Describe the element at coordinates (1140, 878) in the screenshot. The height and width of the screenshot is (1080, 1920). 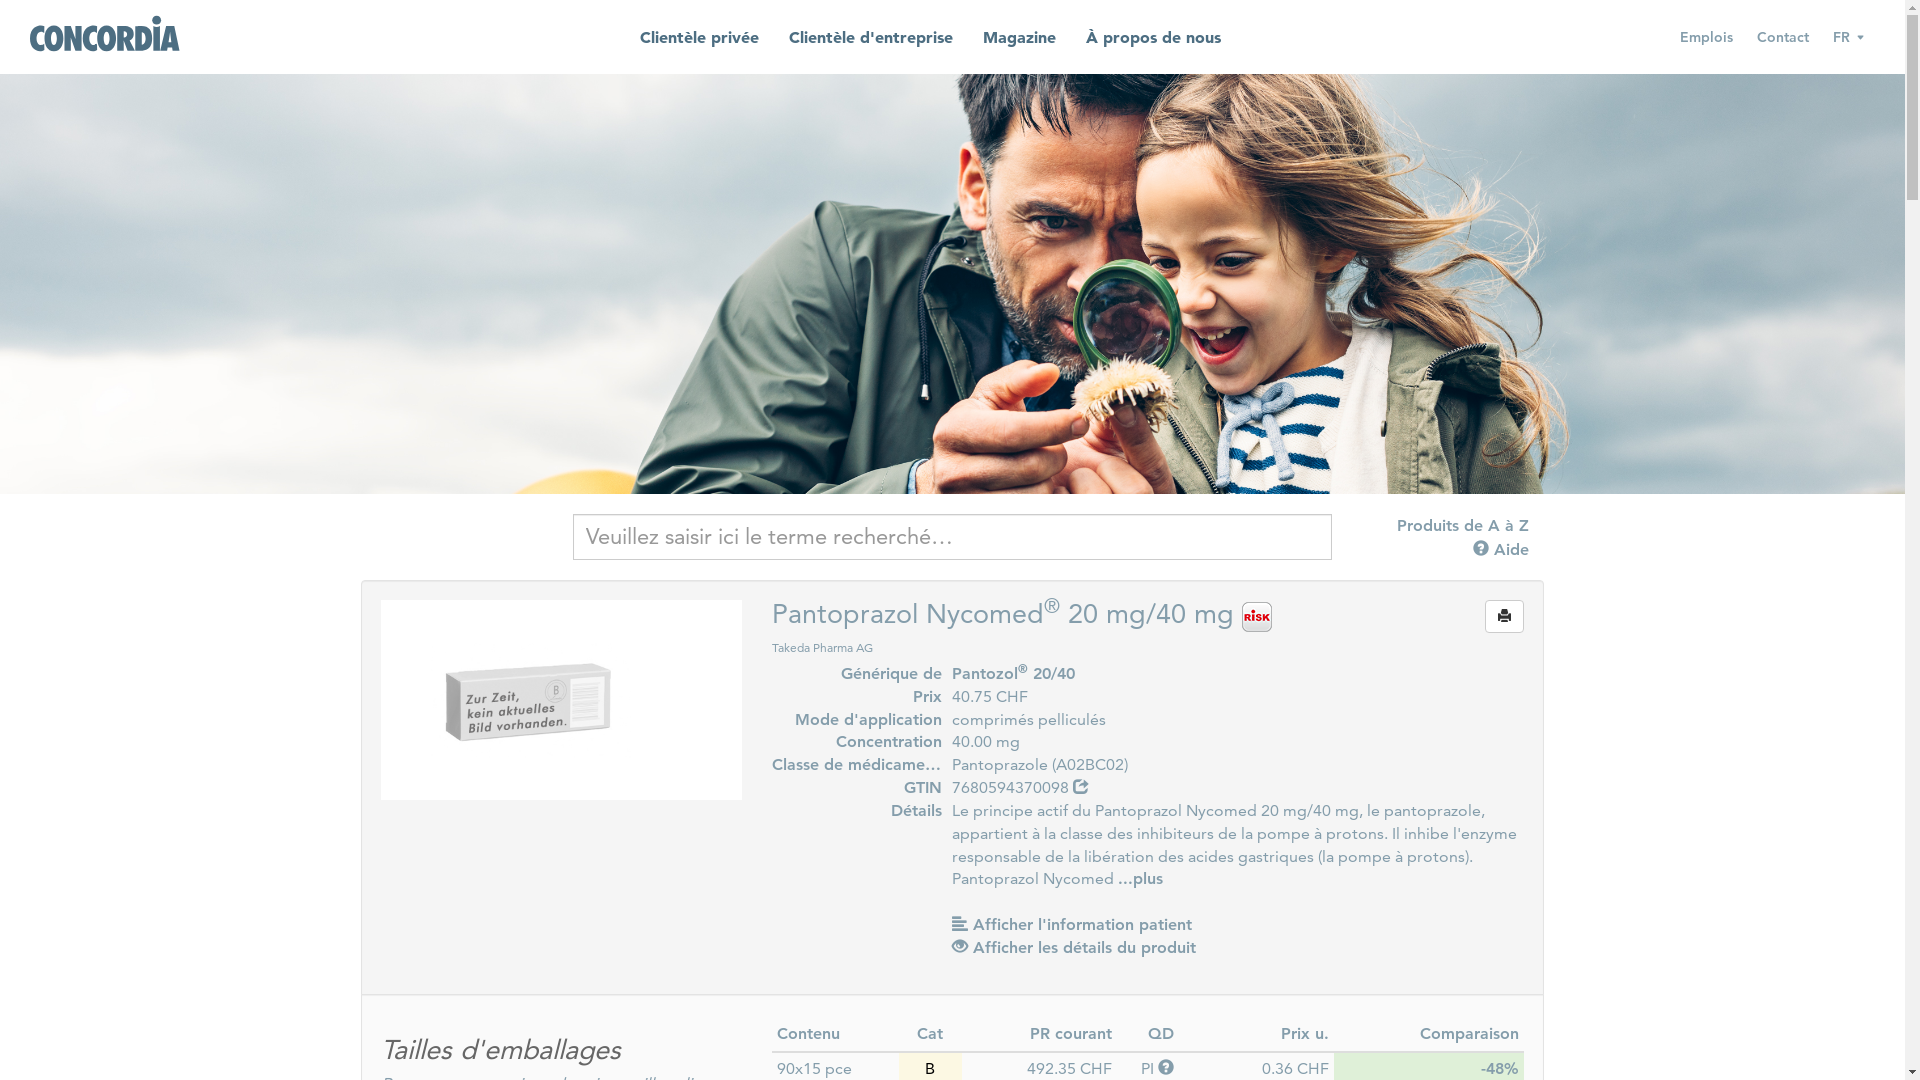
I see `...plus` at that location.